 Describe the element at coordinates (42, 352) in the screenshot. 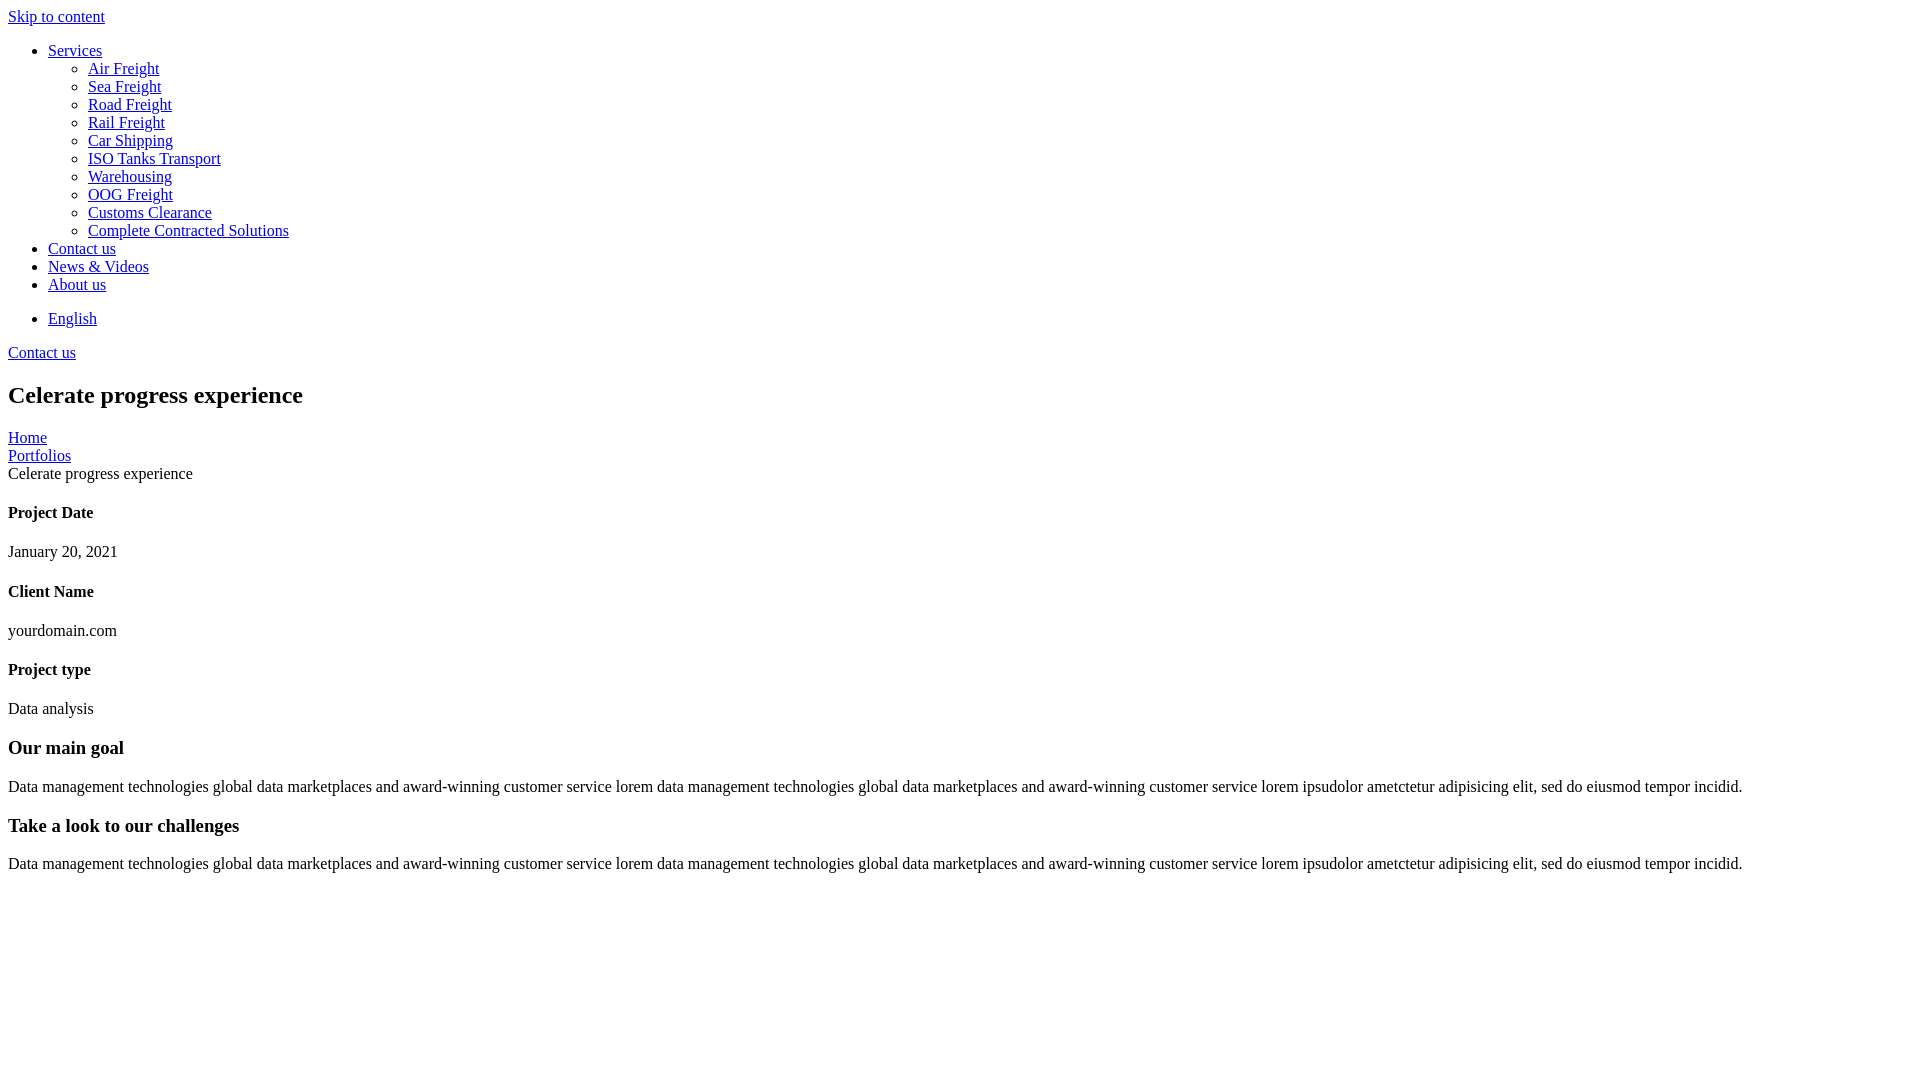

I see `Contact us` at that location.